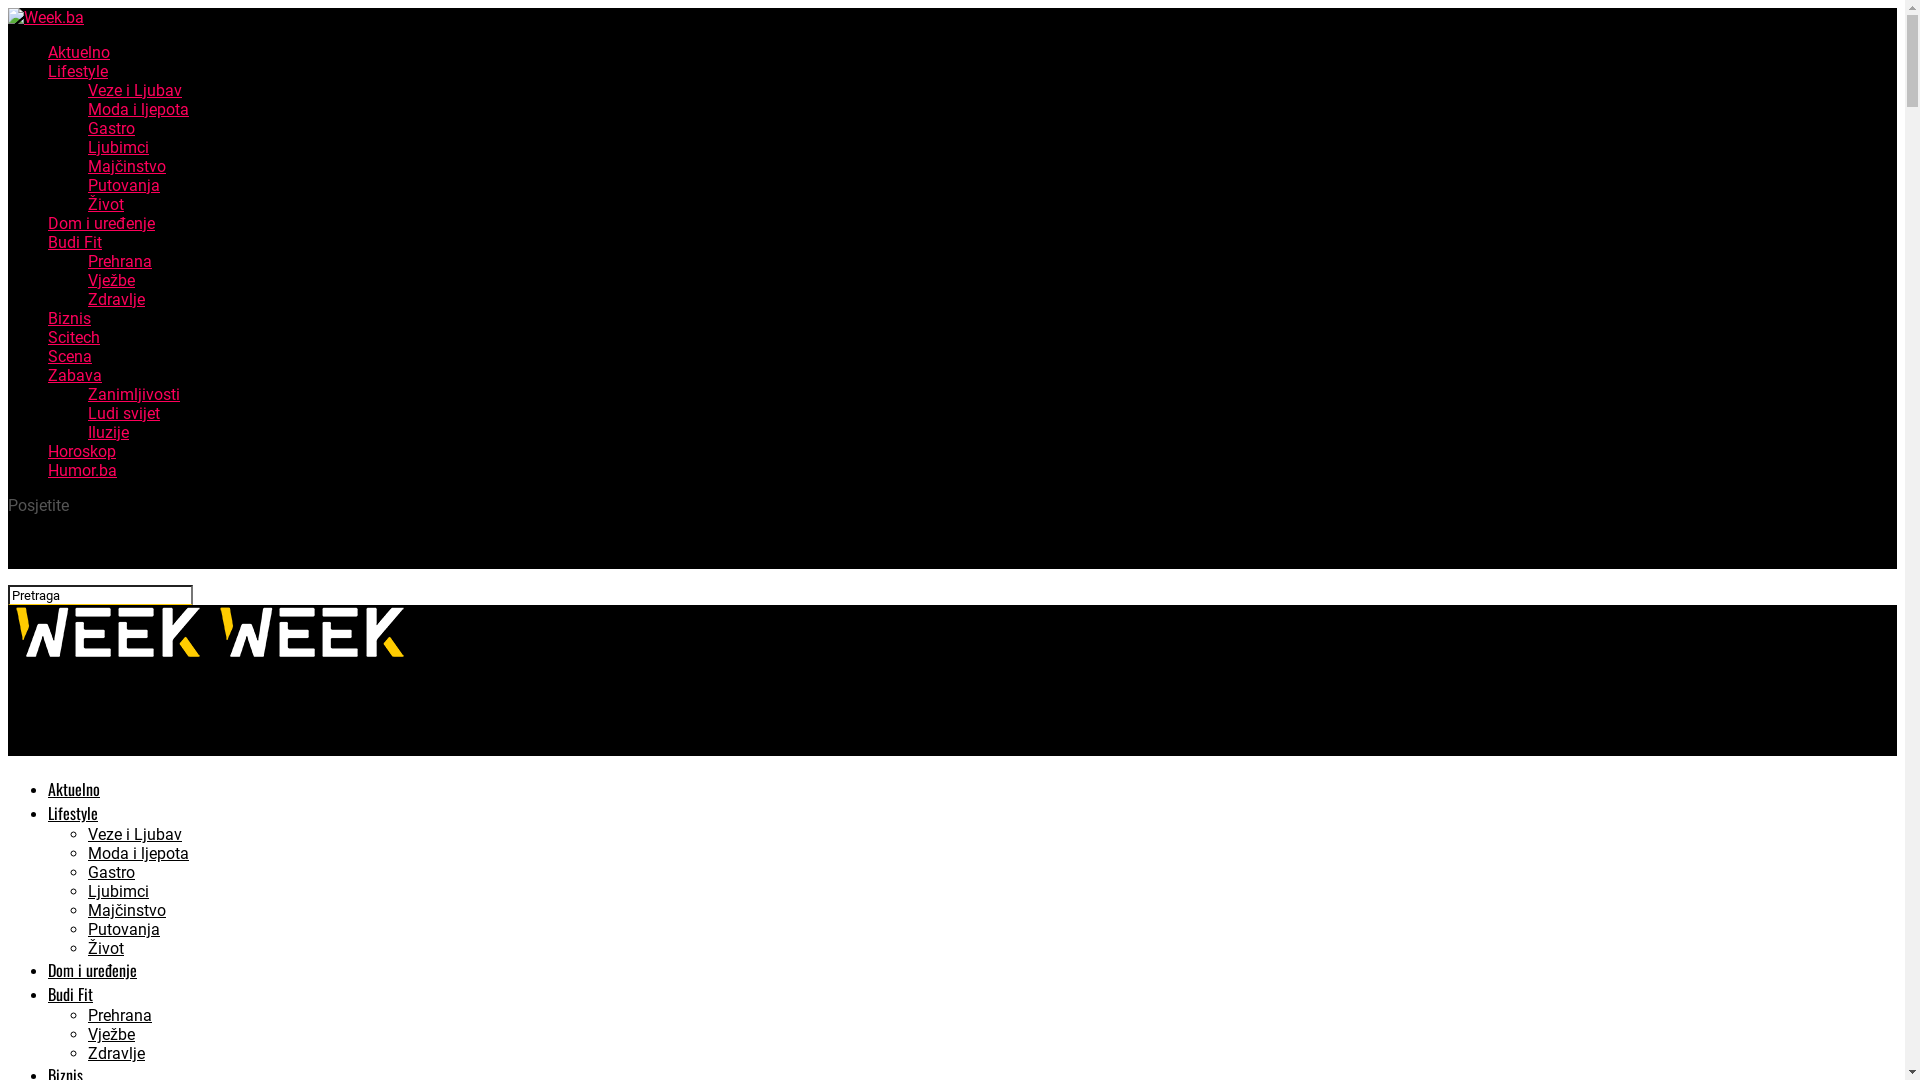  Describe the element at coordinates (124, 414) in the screenshot. I see `Ludi svijet` at that location.